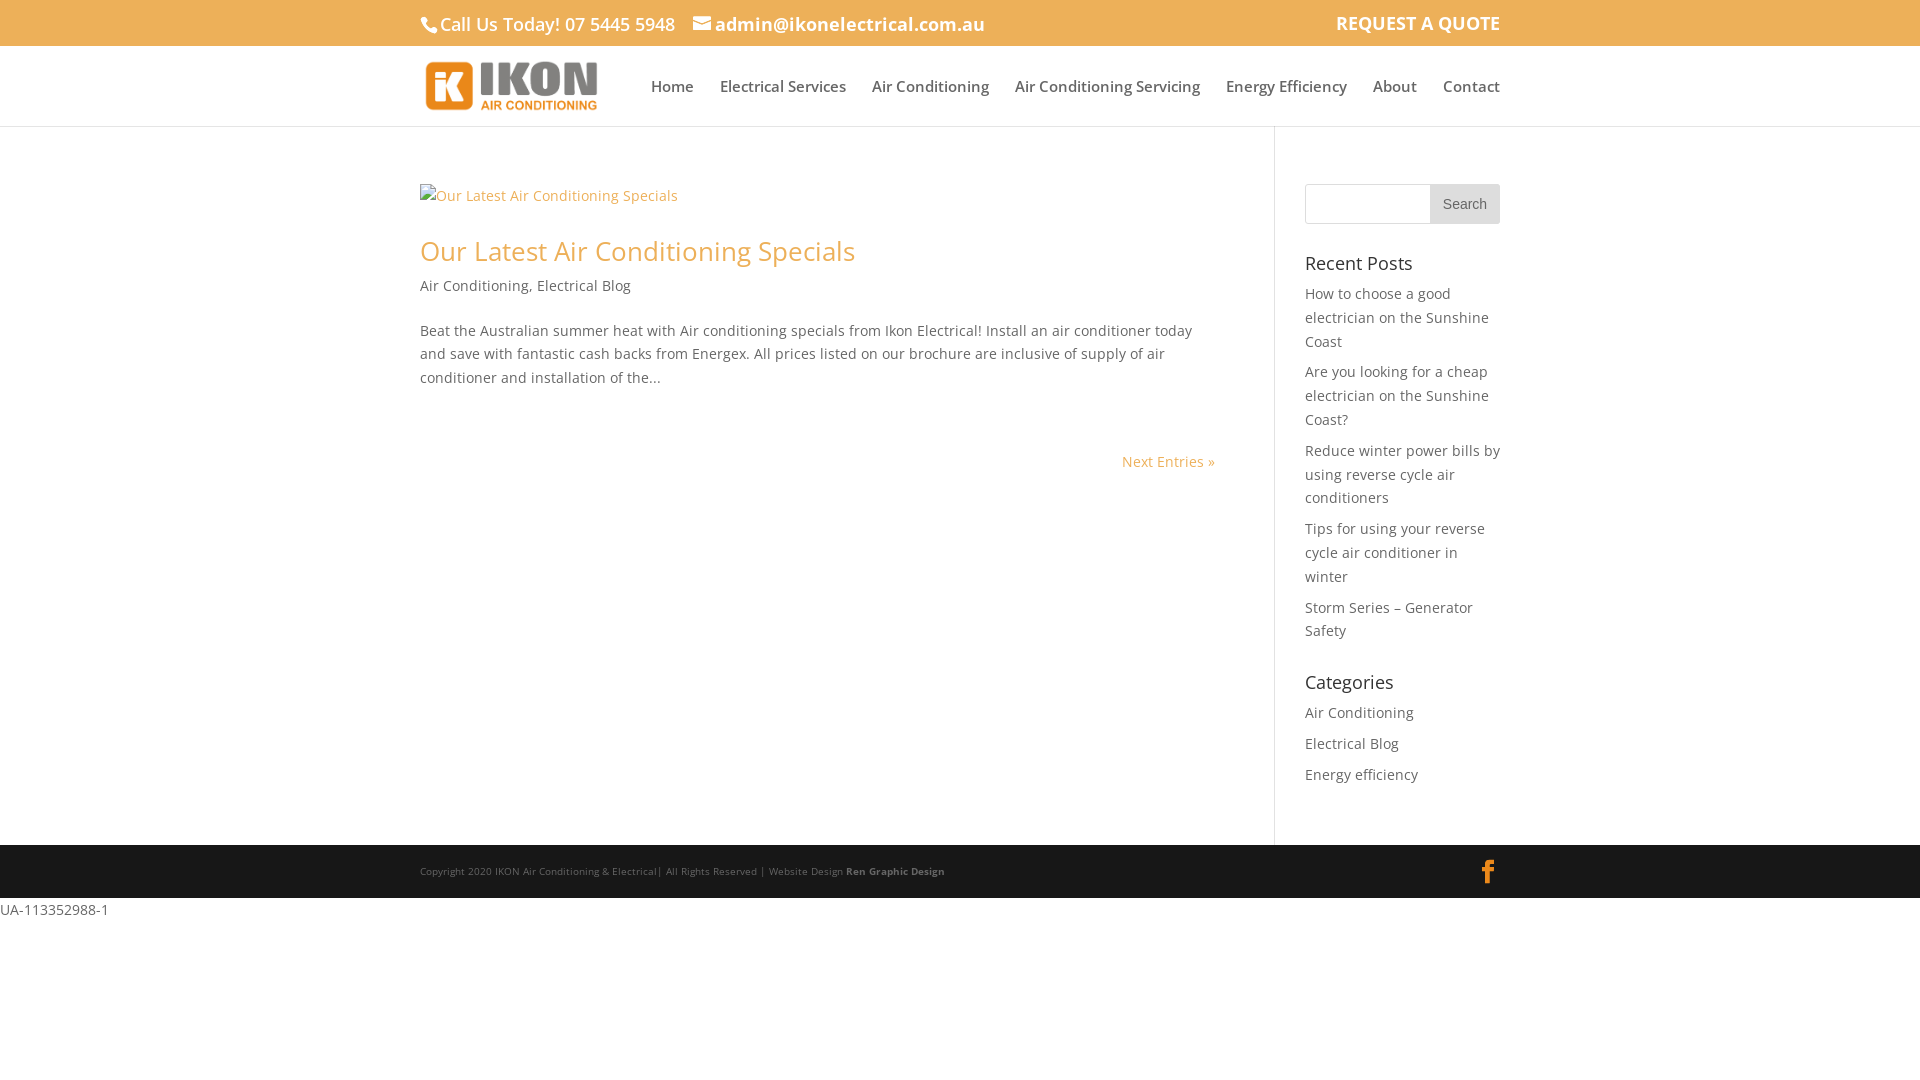  What do you see at coordinates (1465, 204) in the screenshot?
I see `Search` at bounding box center [1465, 204].